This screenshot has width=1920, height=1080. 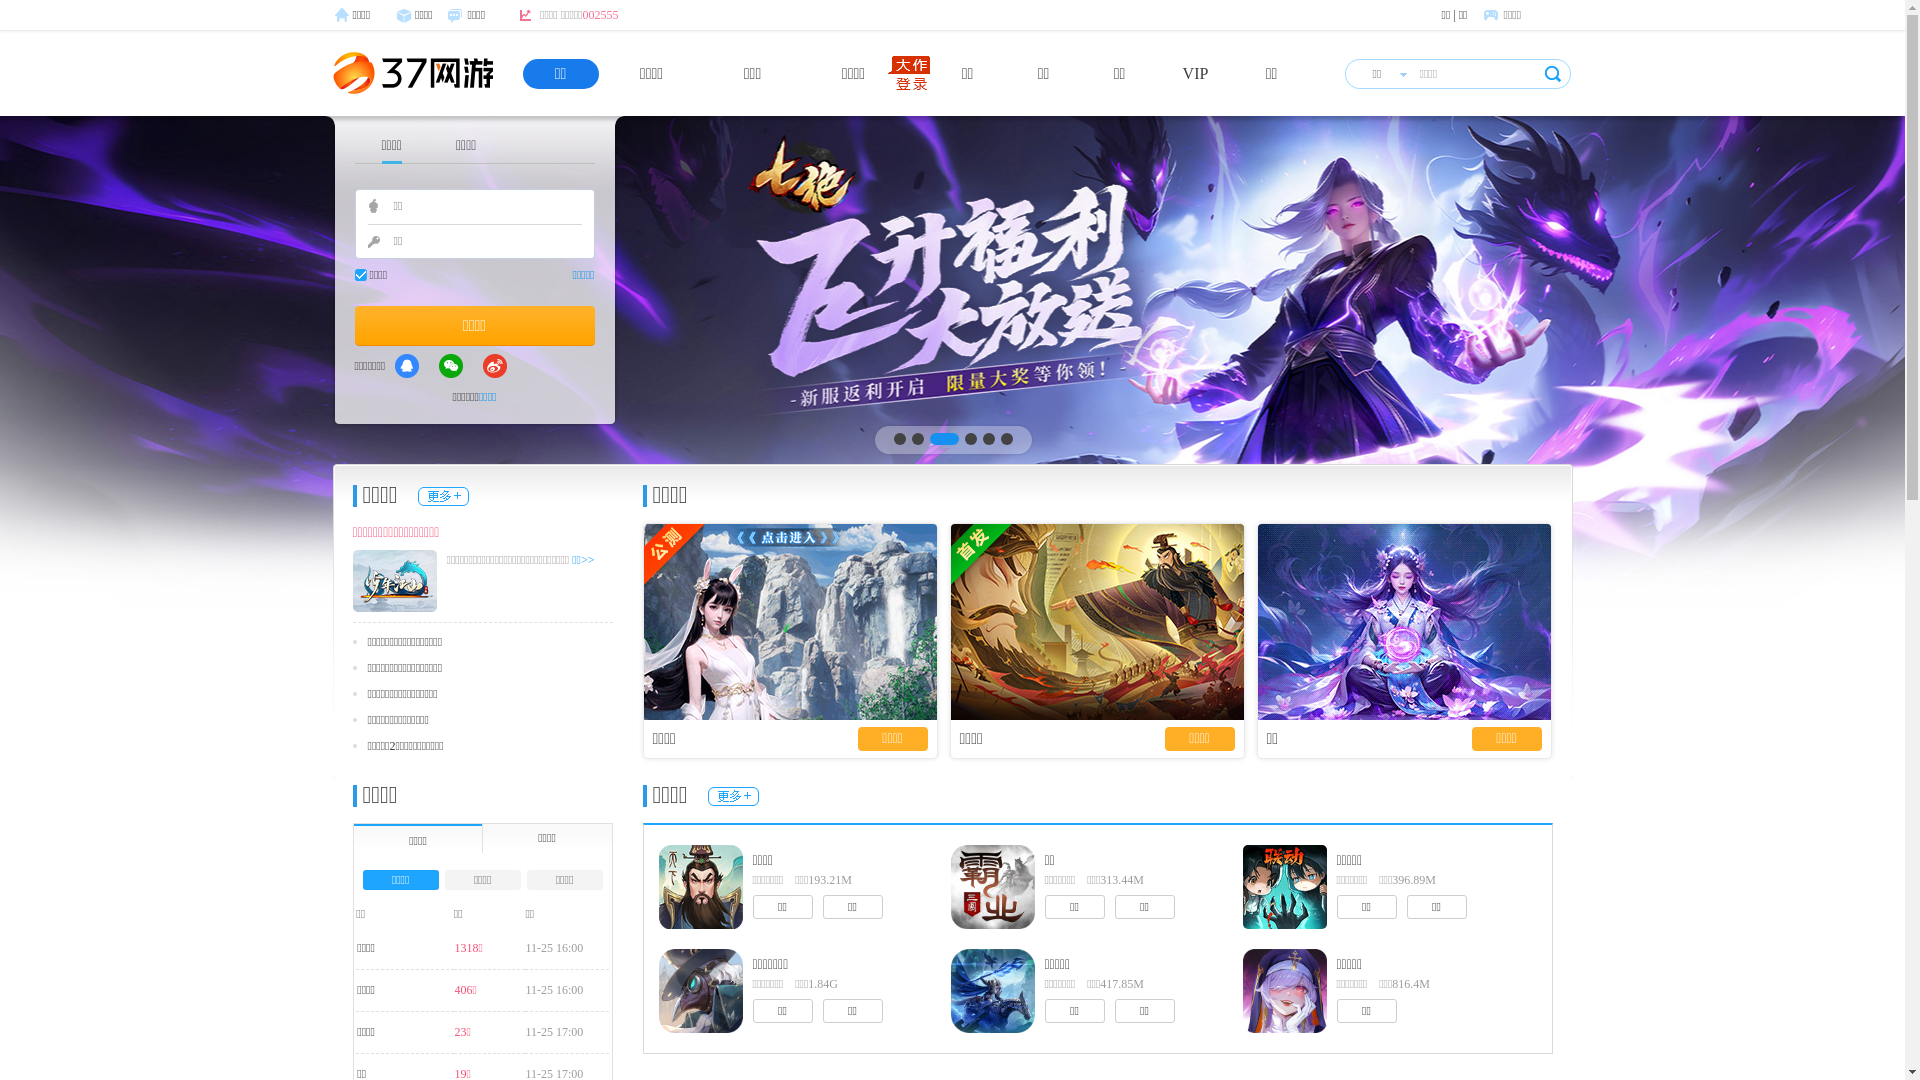 What do you see at coordinates (1196, 74) in the screenshot?
I see `VIP` at bounding box center [1196, 74].